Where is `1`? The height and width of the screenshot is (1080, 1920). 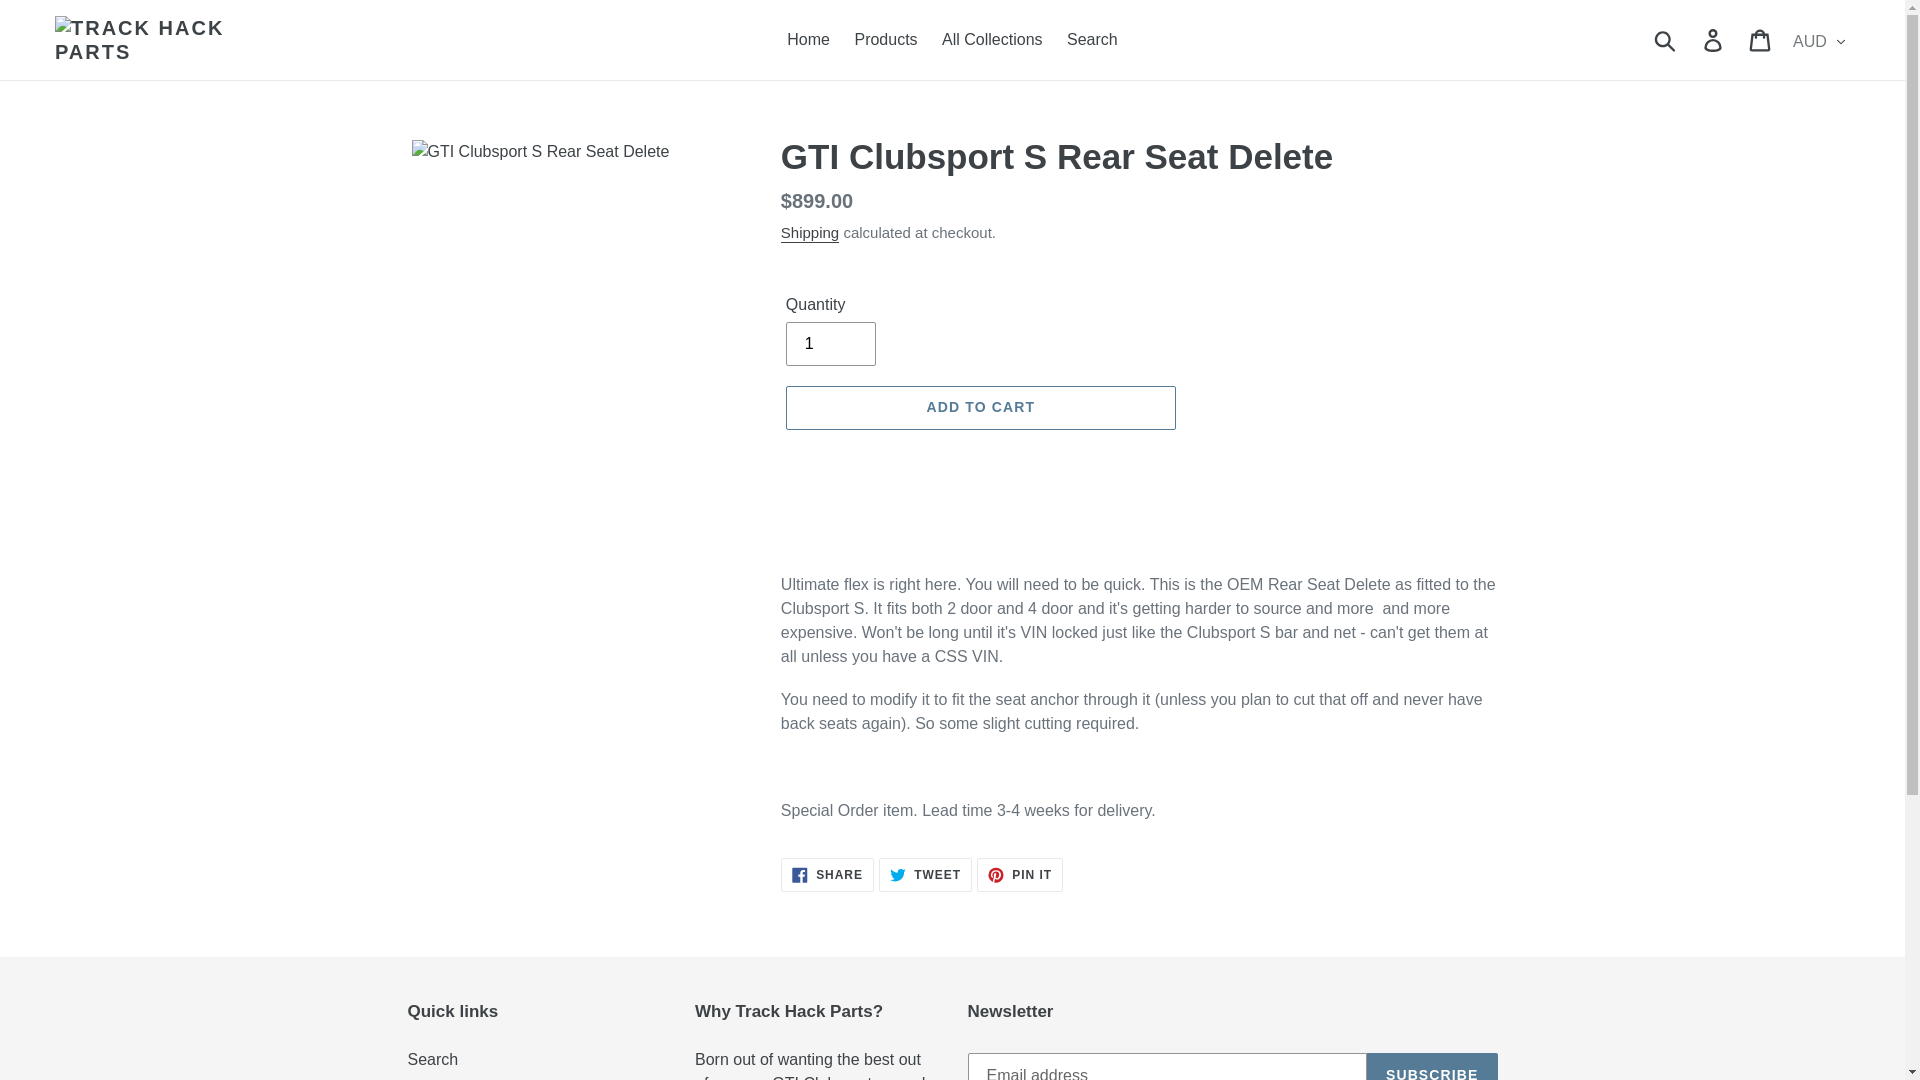
1 is located at coordinates (810, 233).